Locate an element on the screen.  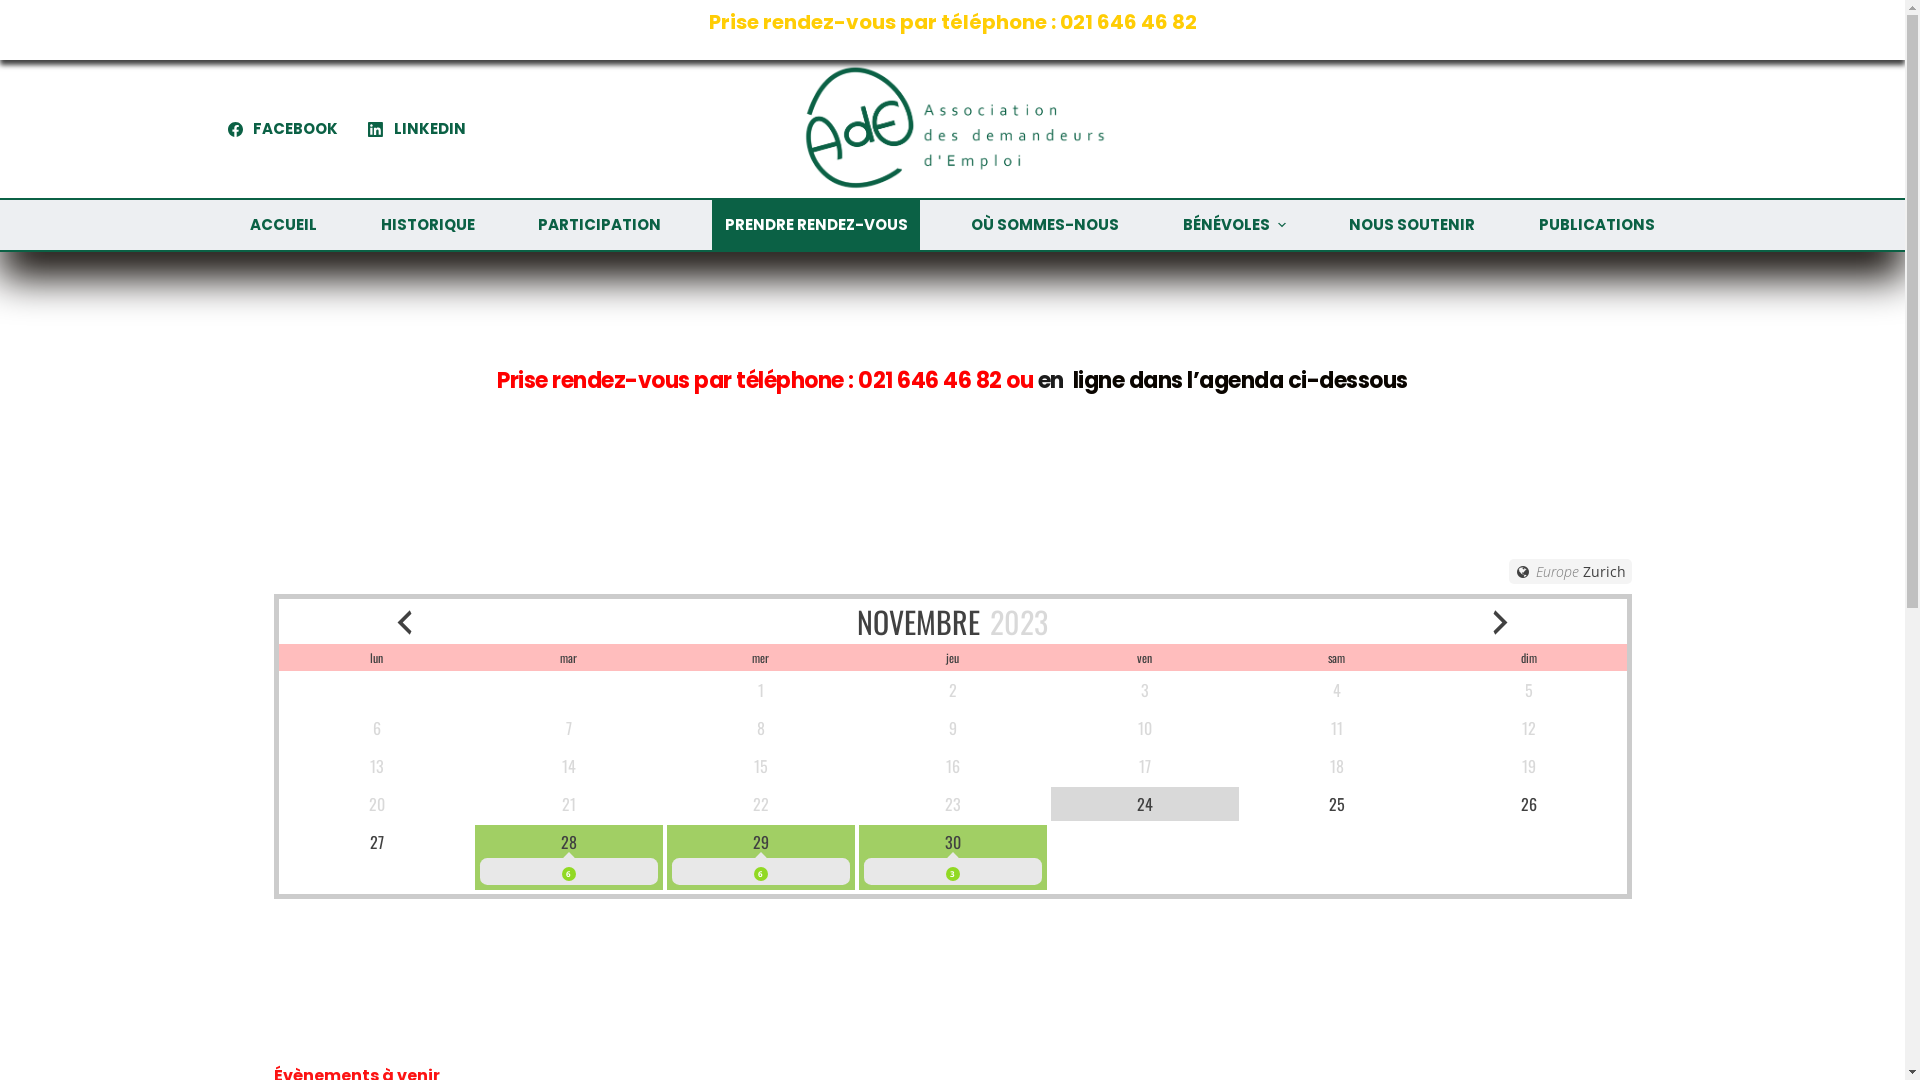
HISTORIQUE is located at coordinates (428, 225).